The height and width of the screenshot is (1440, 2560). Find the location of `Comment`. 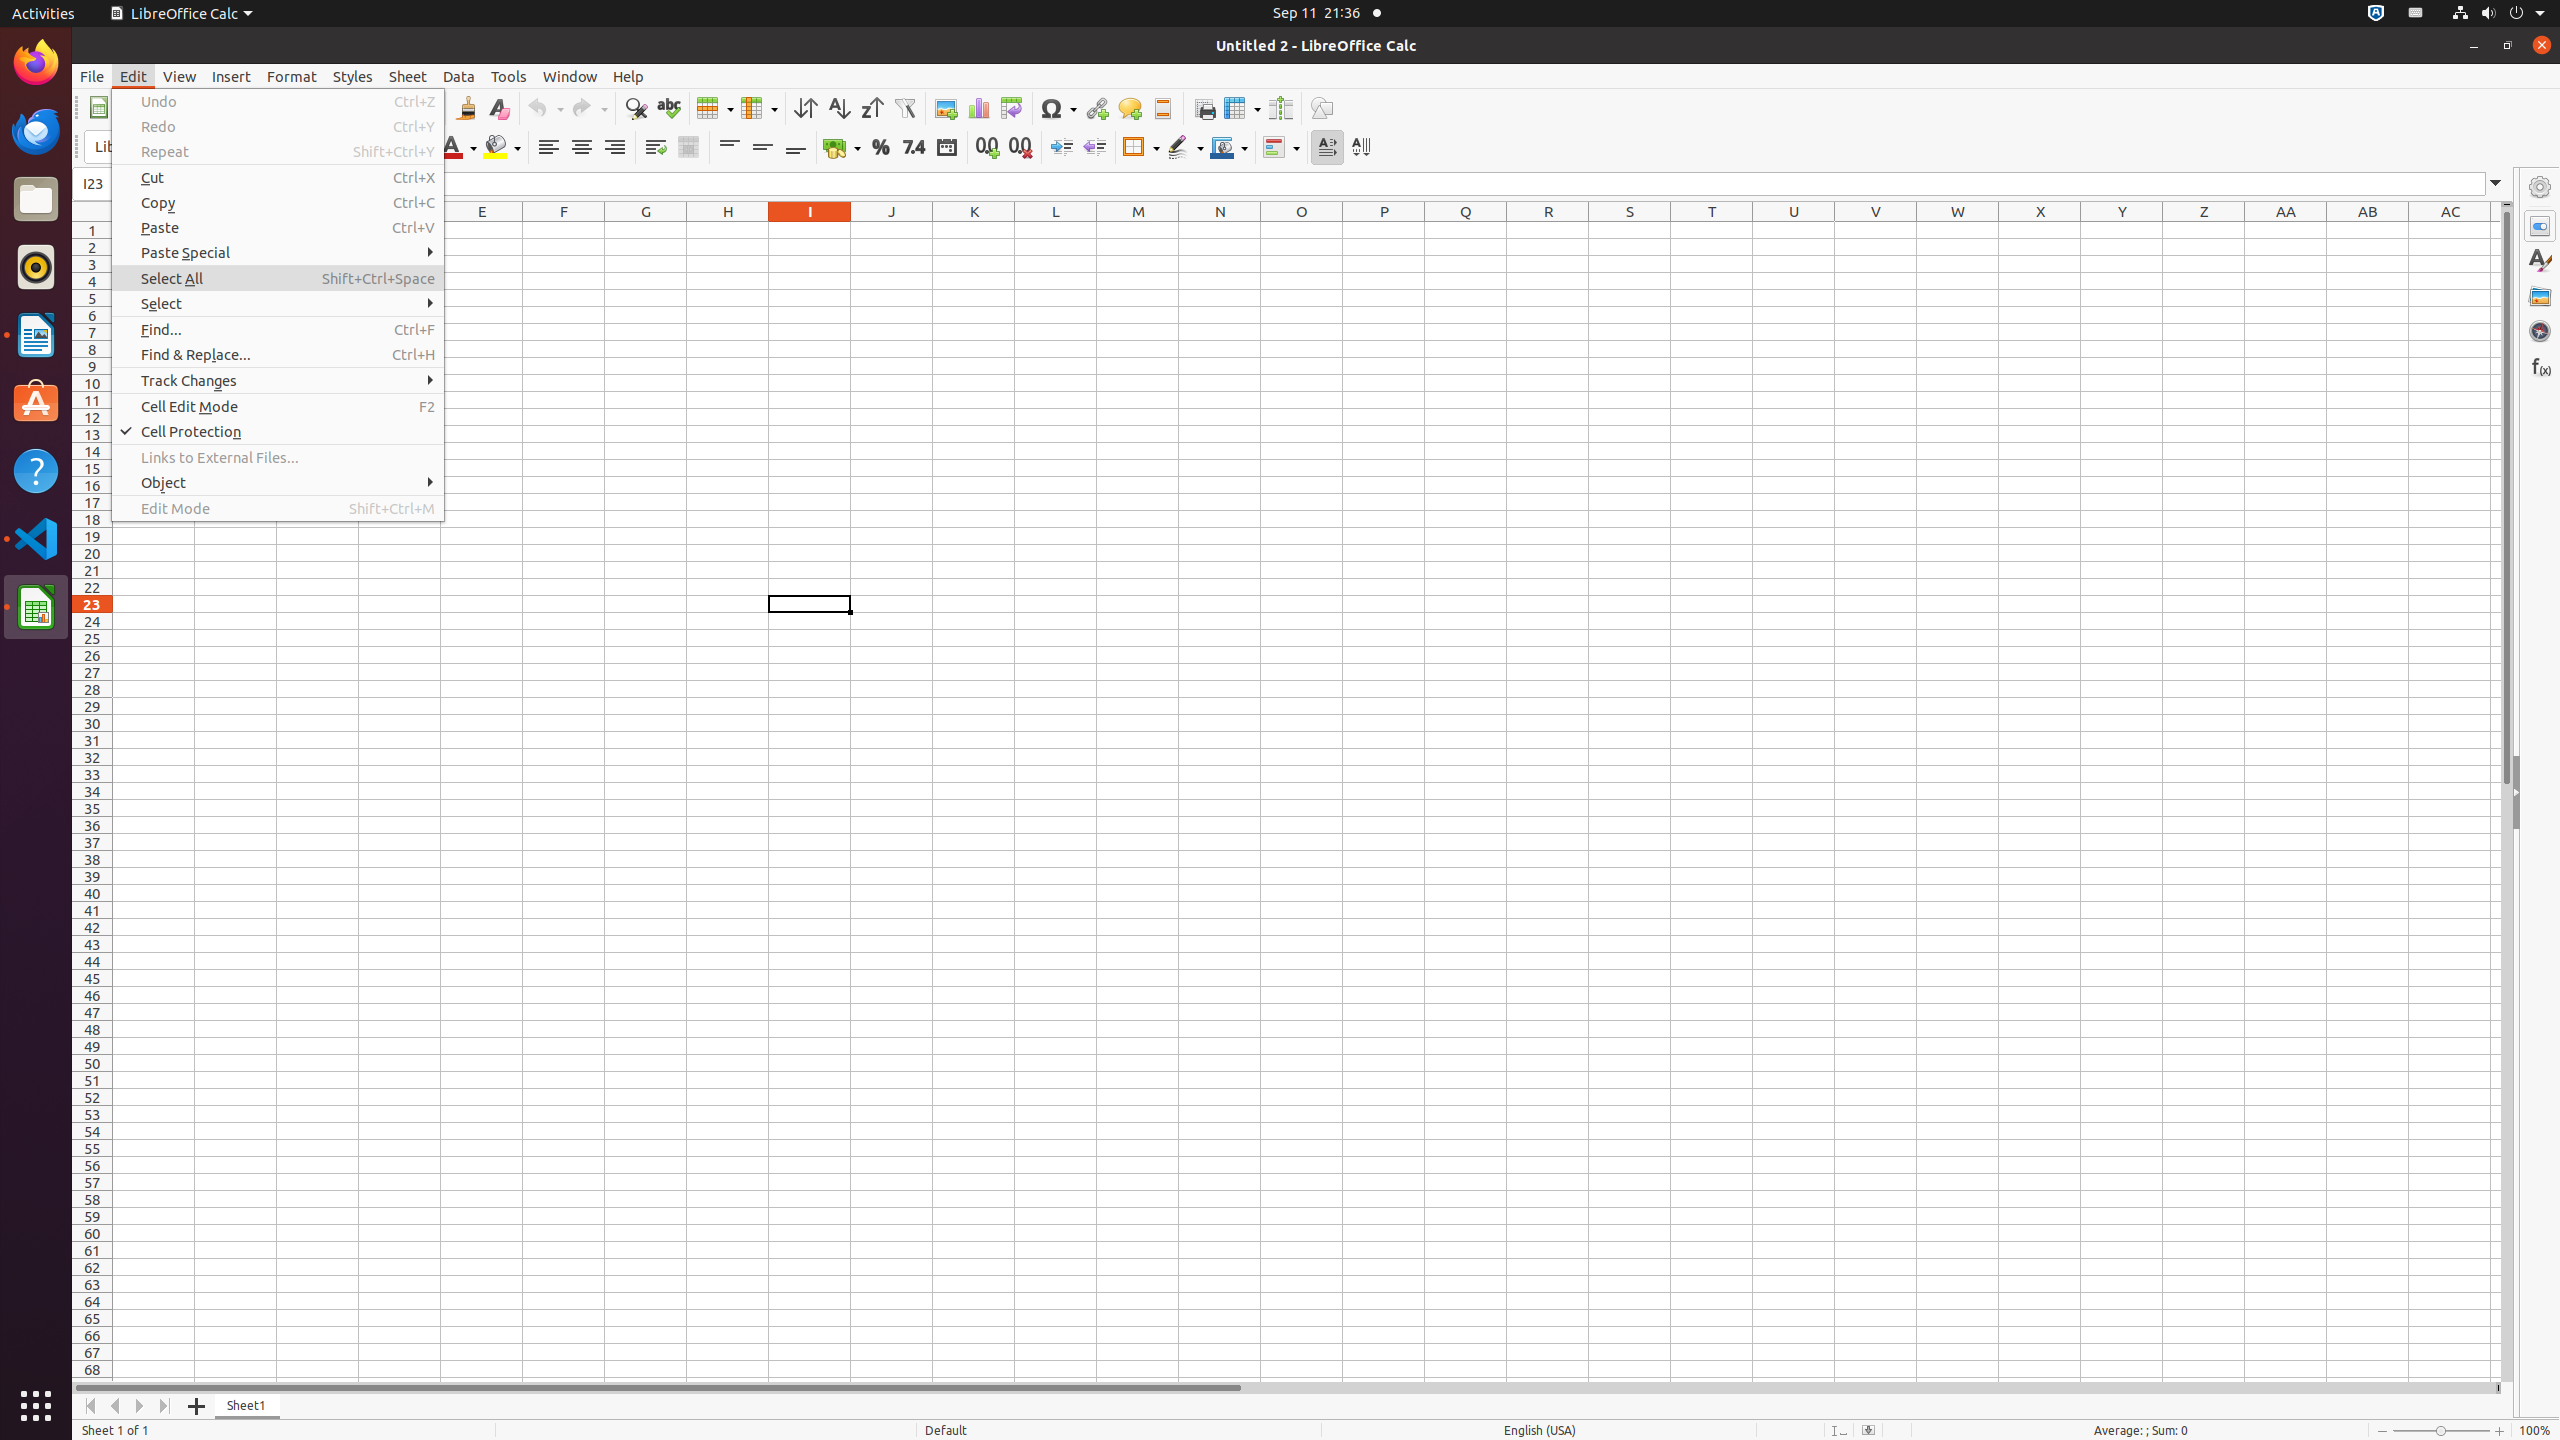

Comment is located at coordinates (1130, 108).